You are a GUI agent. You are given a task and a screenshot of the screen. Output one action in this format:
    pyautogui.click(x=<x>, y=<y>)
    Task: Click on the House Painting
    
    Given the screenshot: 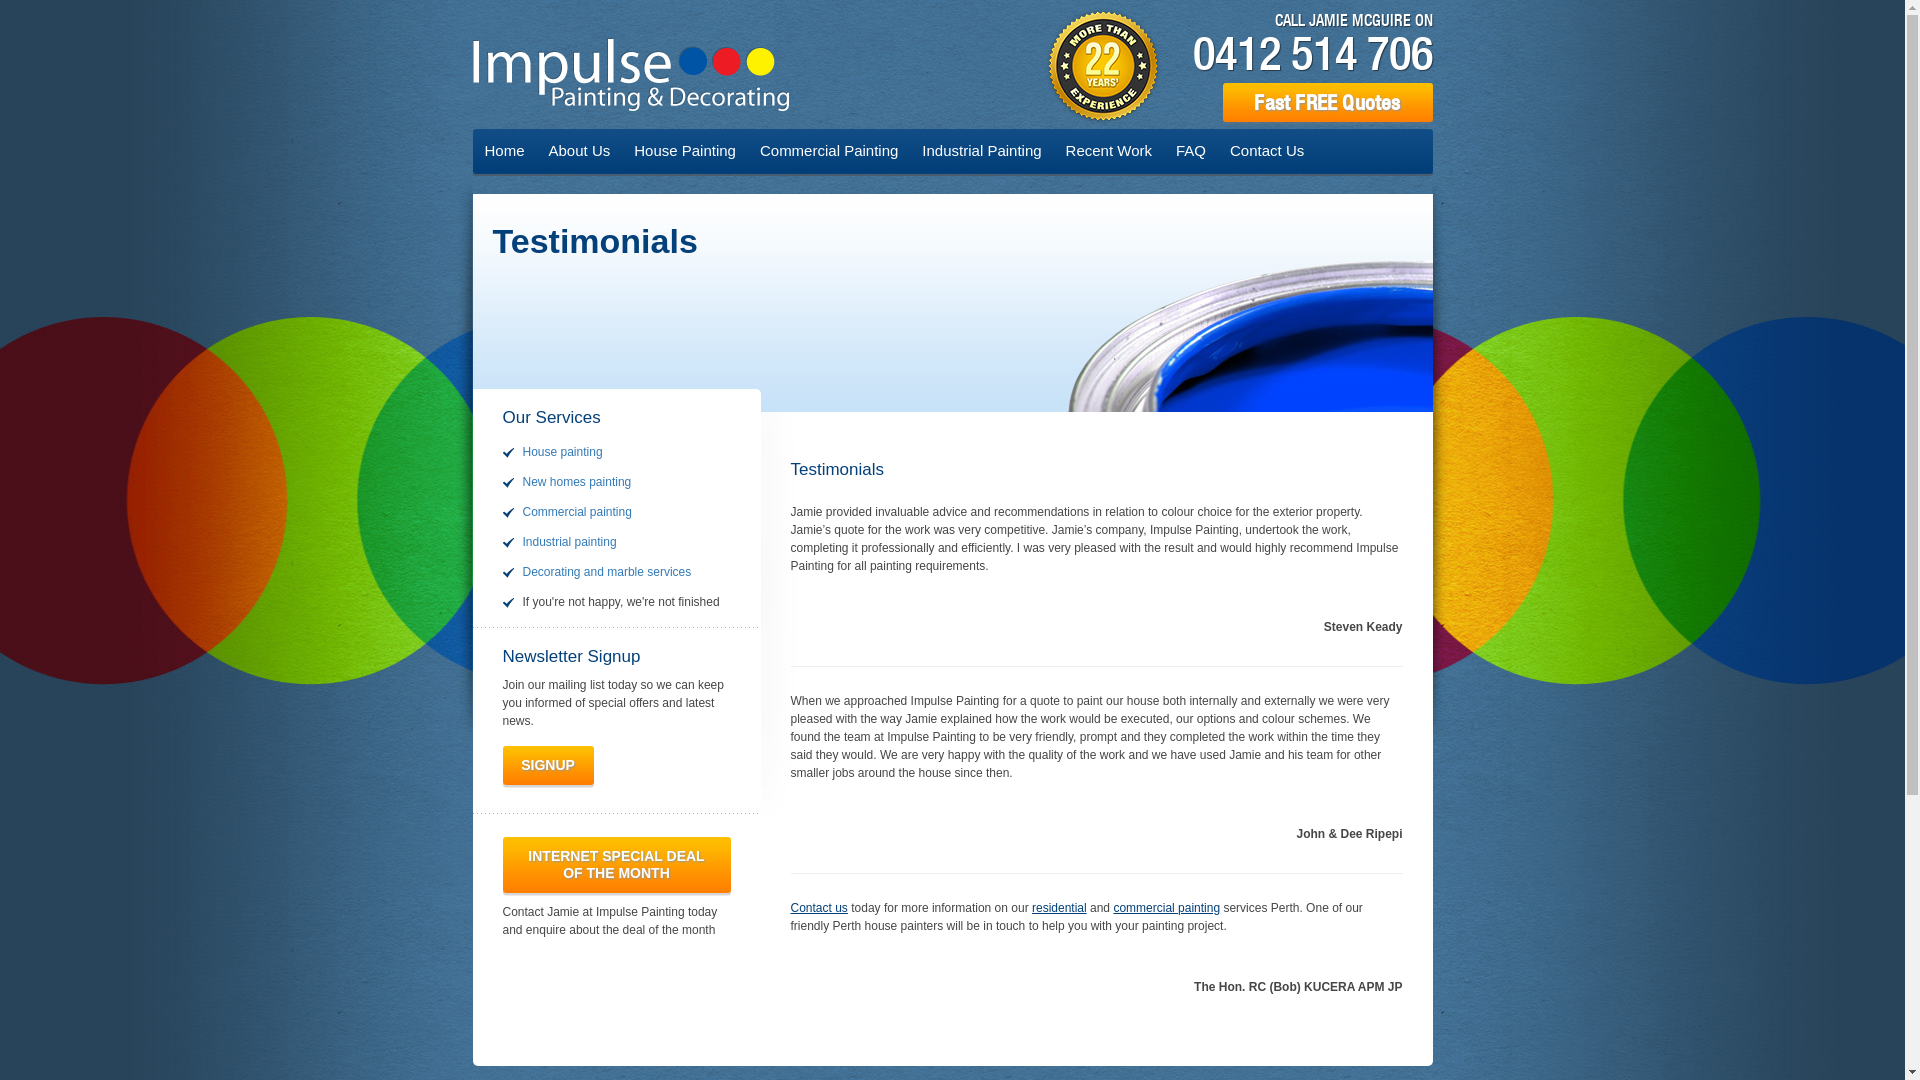 What is the action you would take?
    pyautogui.click(x=685, y=150)
    